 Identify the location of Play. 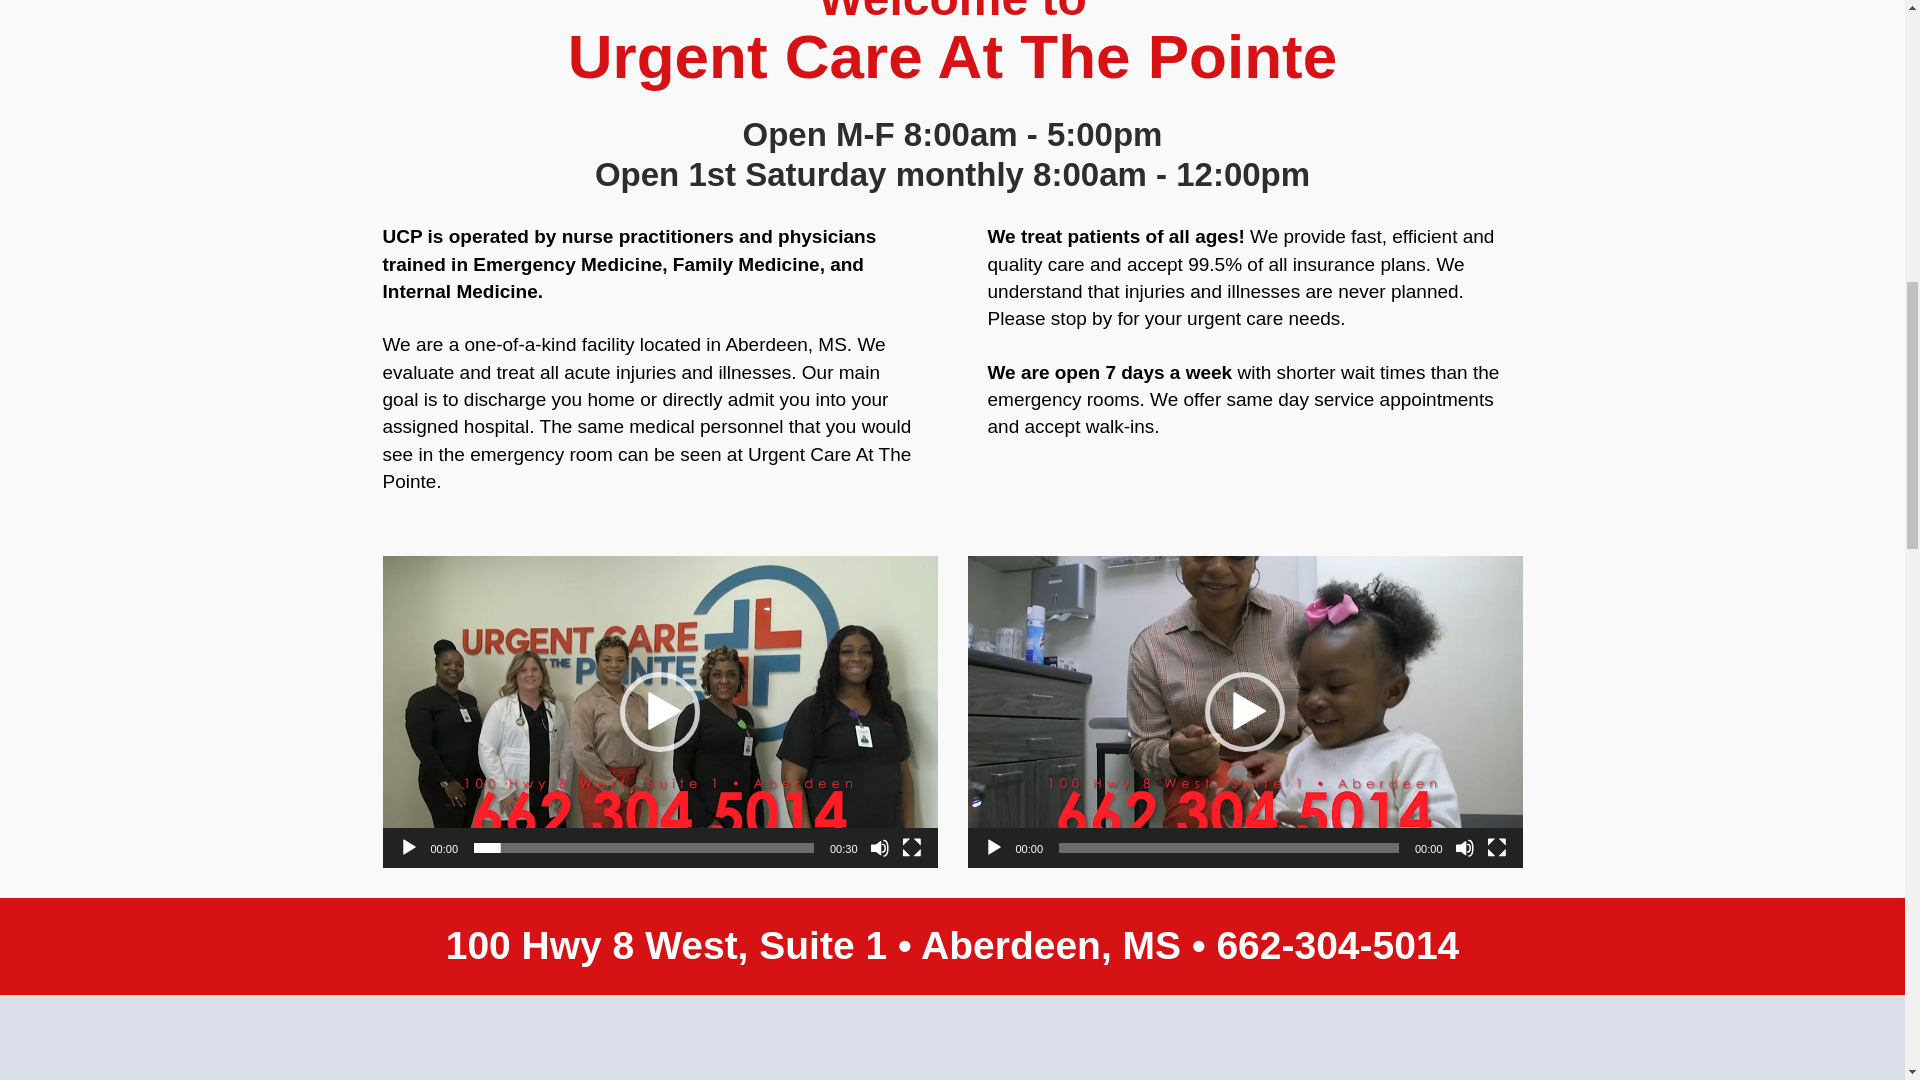
(408, 848).